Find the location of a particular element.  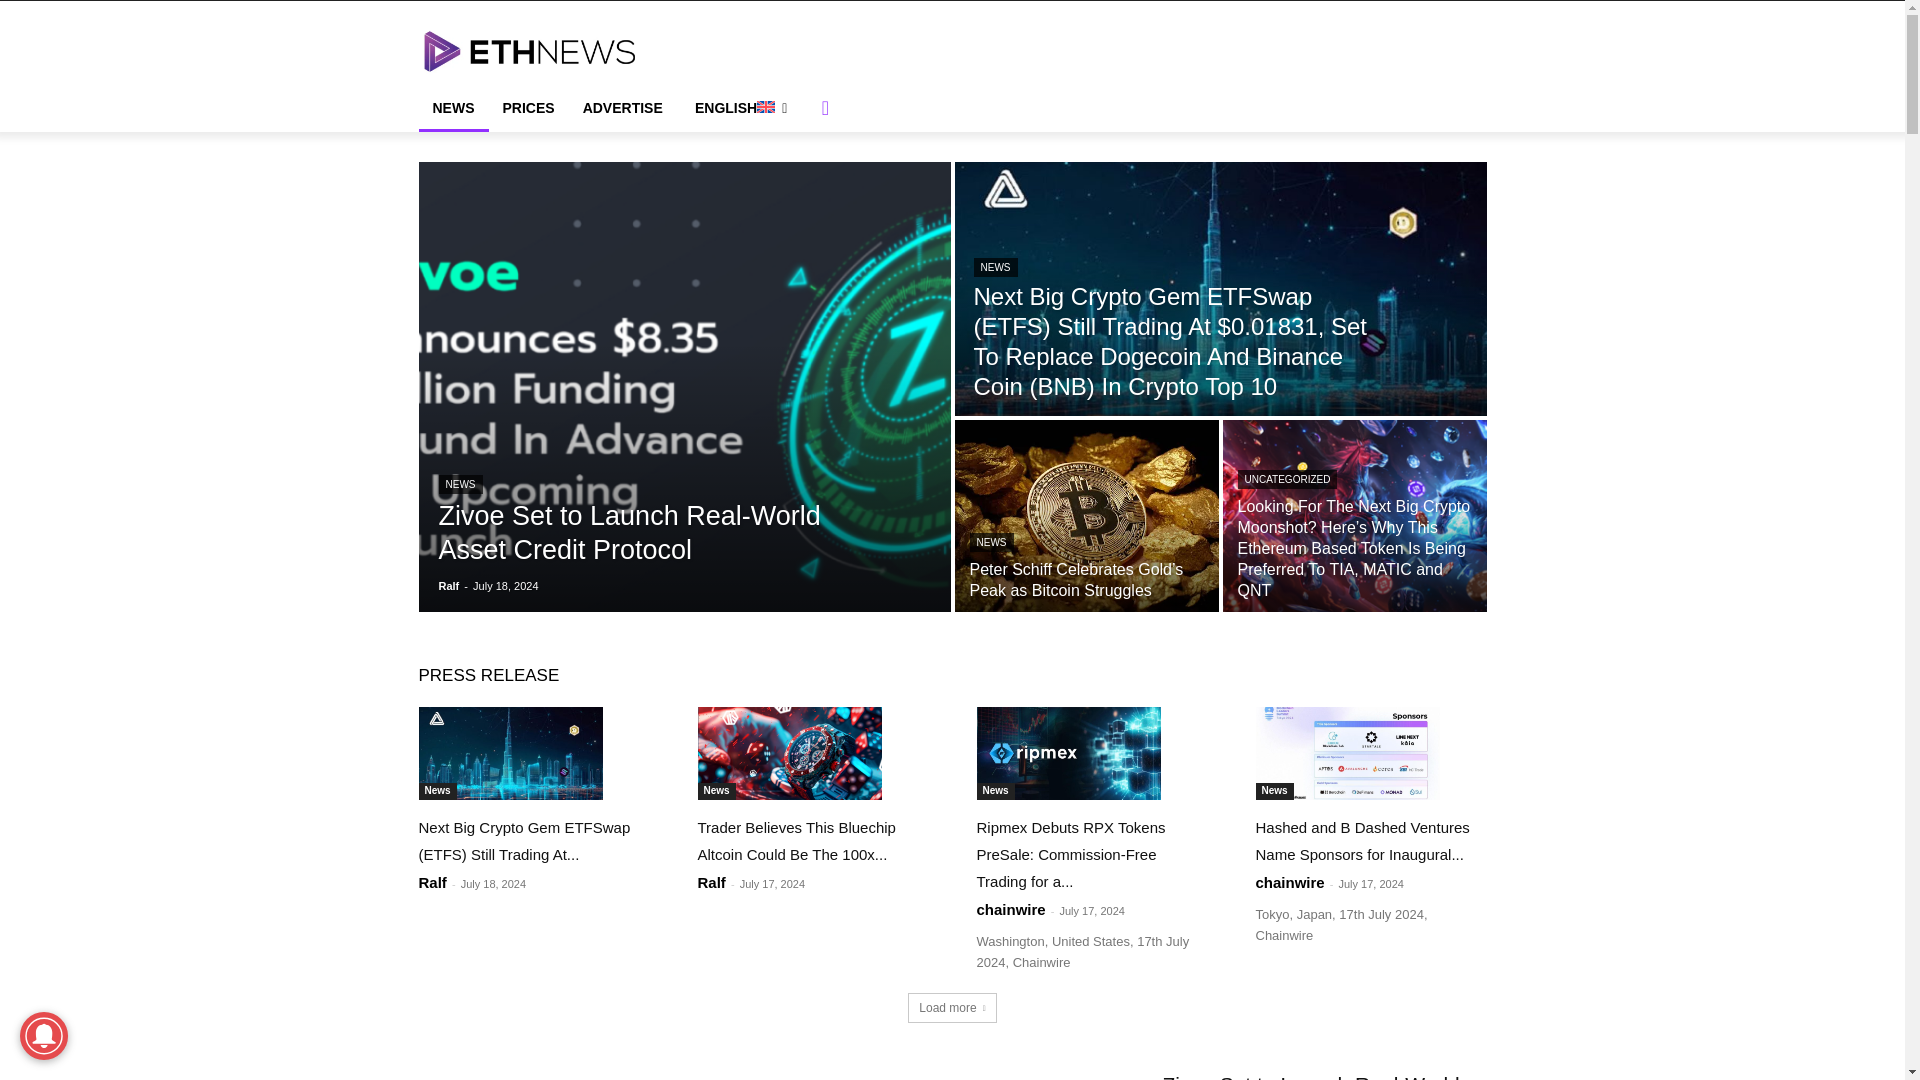

UNCATEGORIZED is located at coordinates (1288, 479).